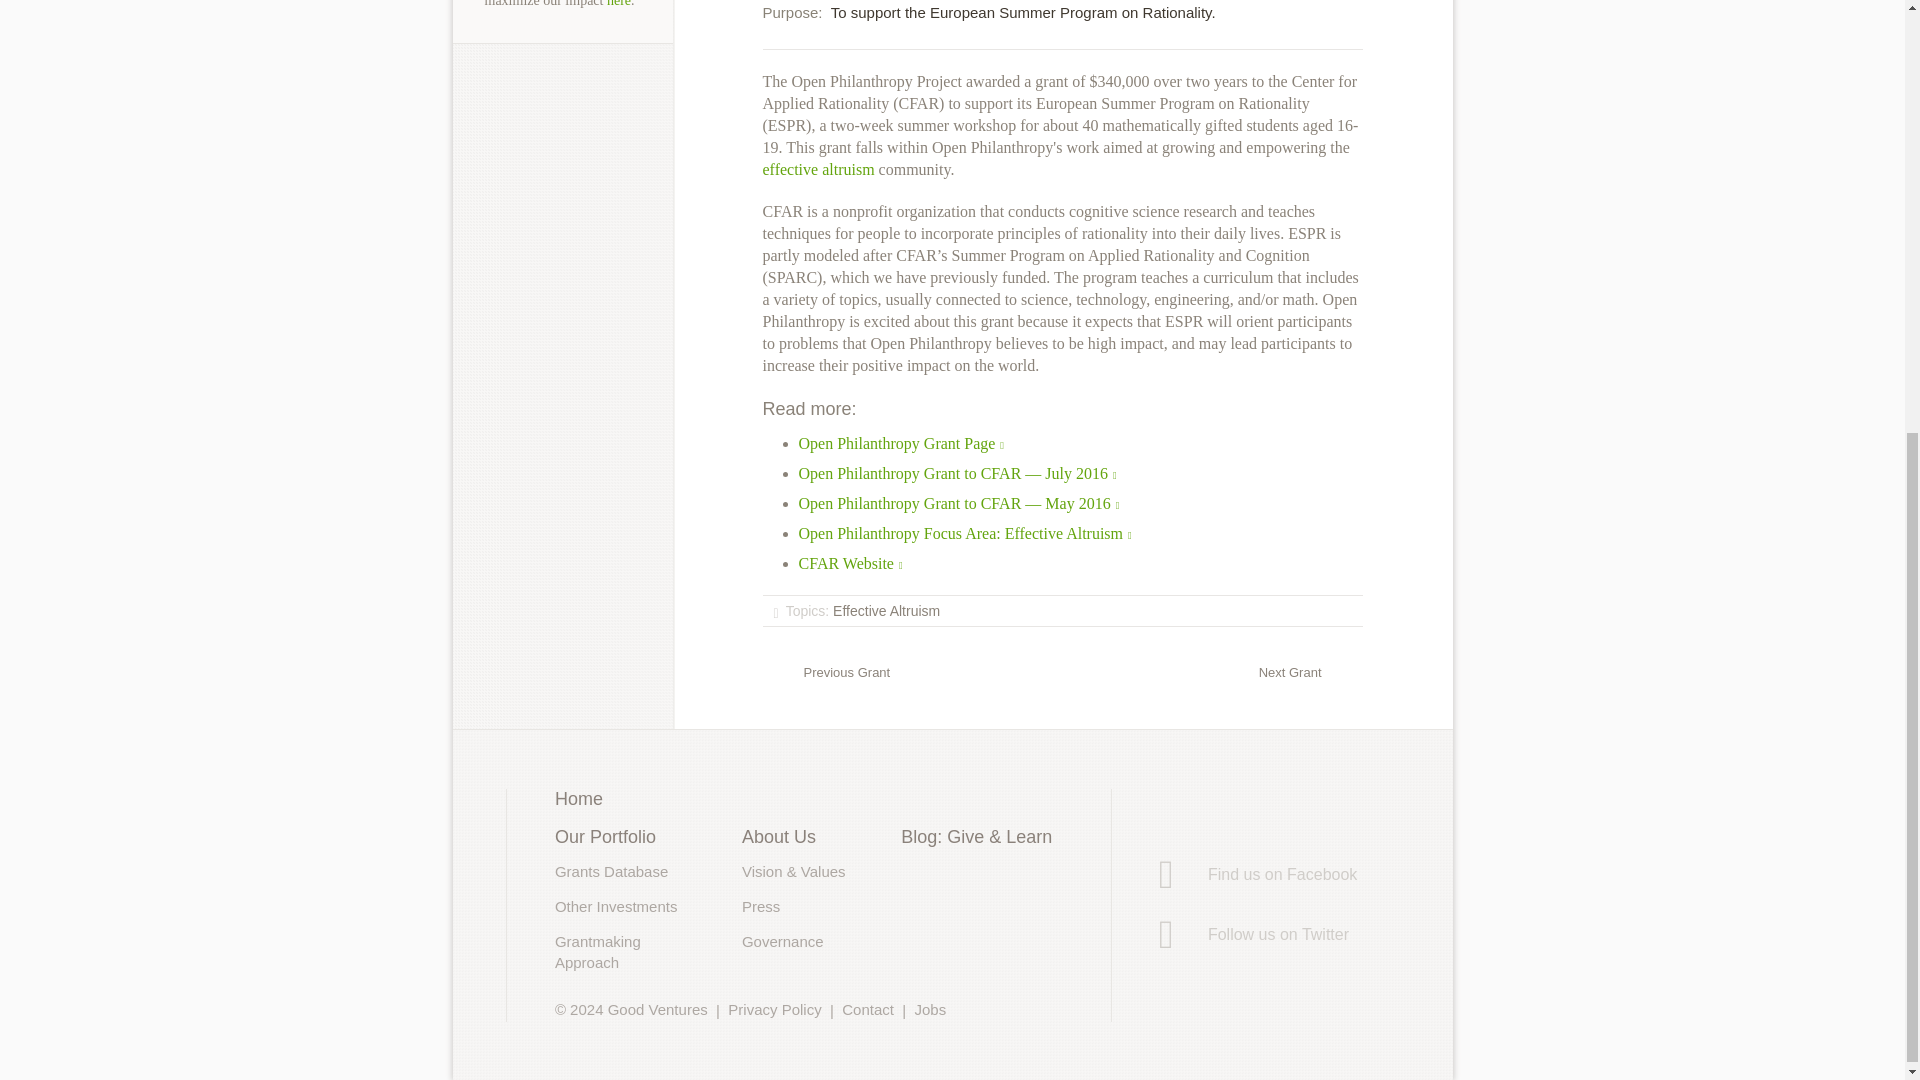 The image size is (1920, 1080). Describe the element at coordinates (605, 836) in the screenshot. I see `Our Portfolio` at that location.